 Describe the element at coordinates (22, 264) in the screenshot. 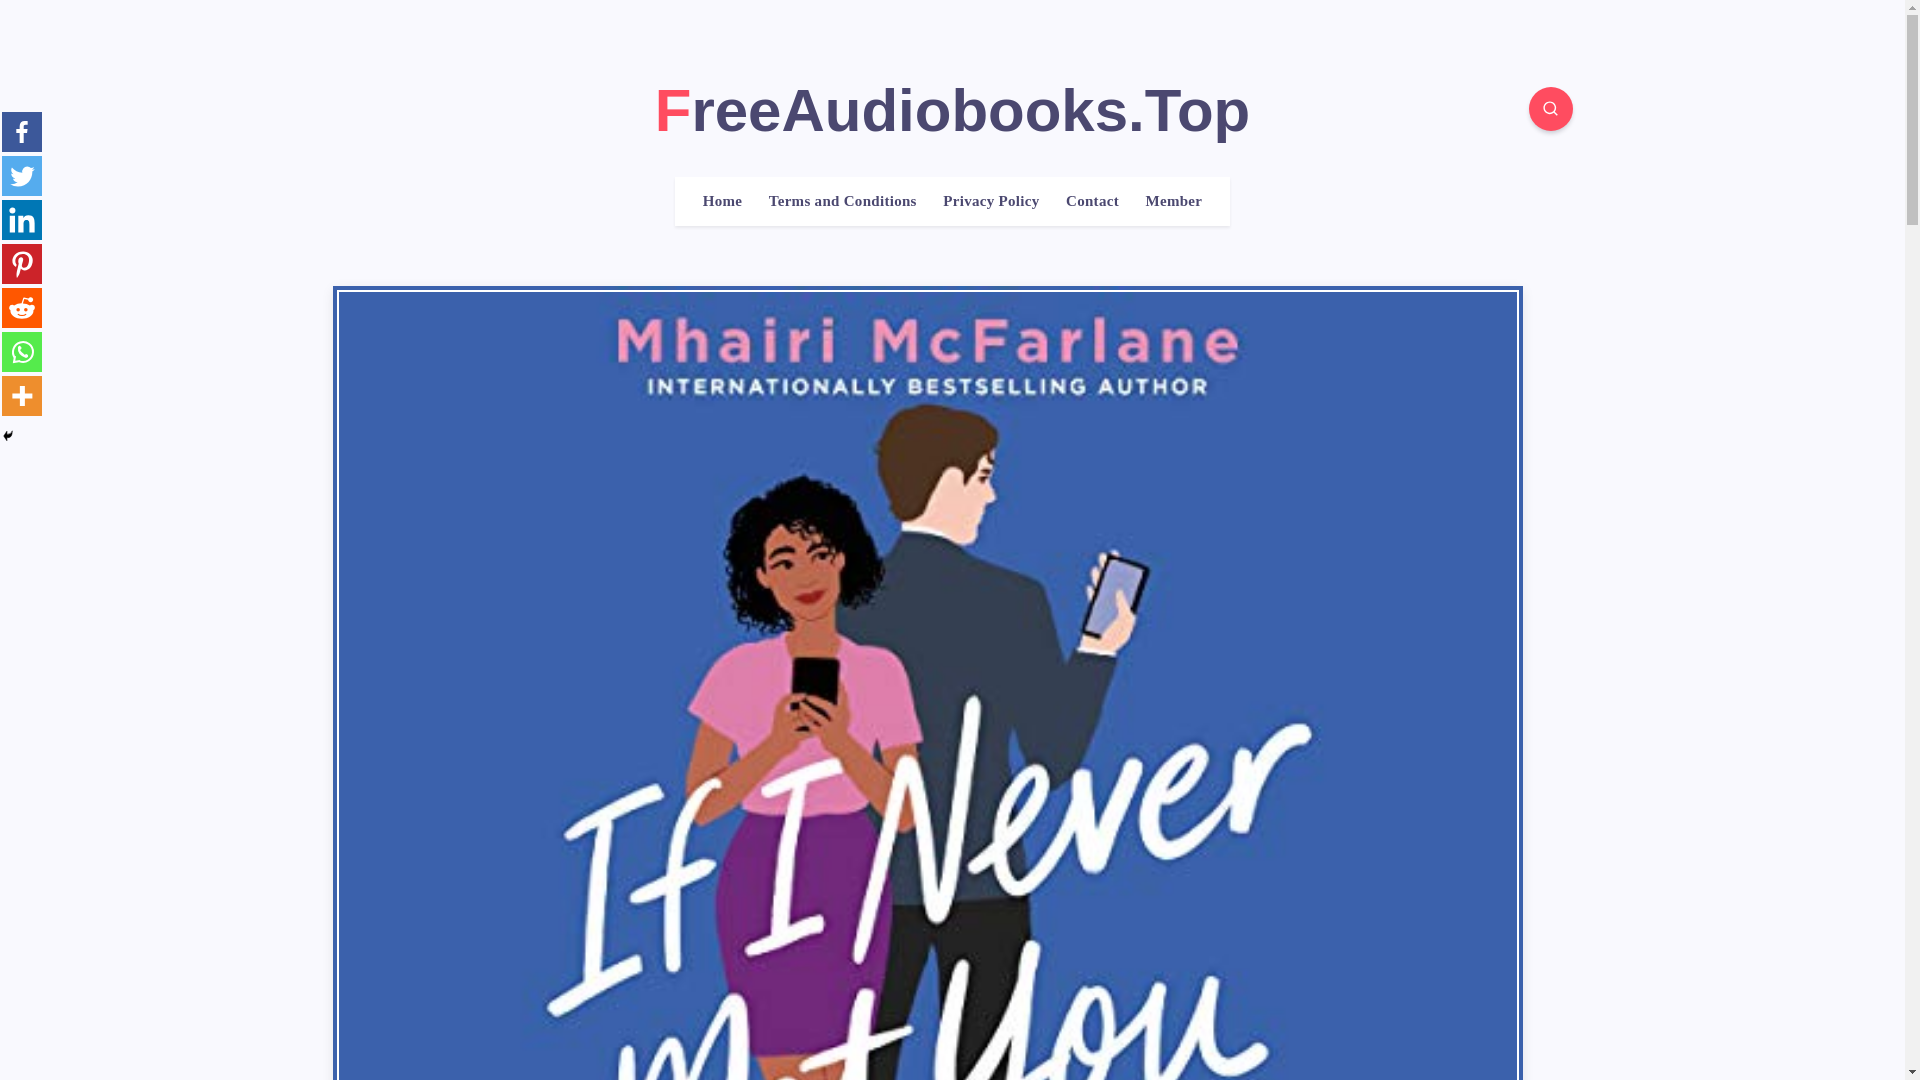

I see `Pinterest` at that location.